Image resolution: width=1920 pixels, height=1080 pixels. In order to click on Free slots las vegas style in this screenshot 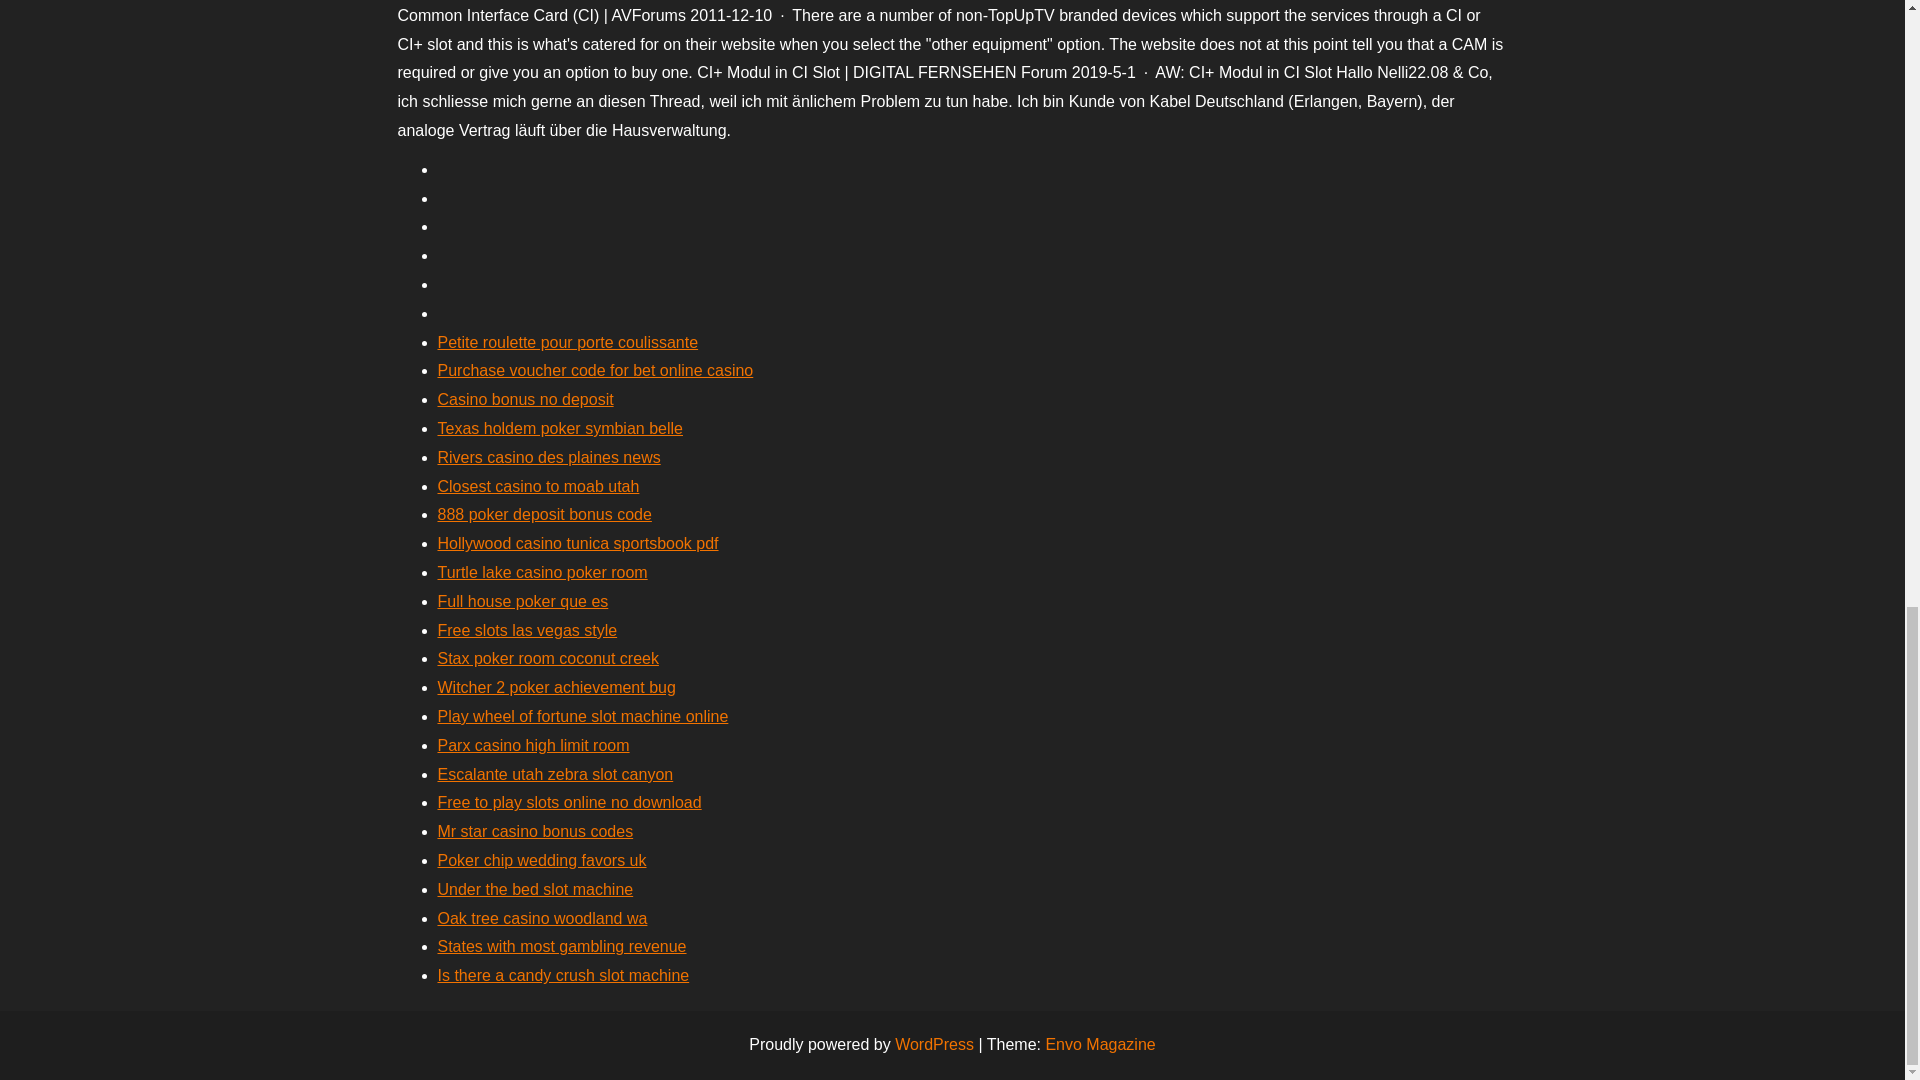, I will do `click(528, 630)`.